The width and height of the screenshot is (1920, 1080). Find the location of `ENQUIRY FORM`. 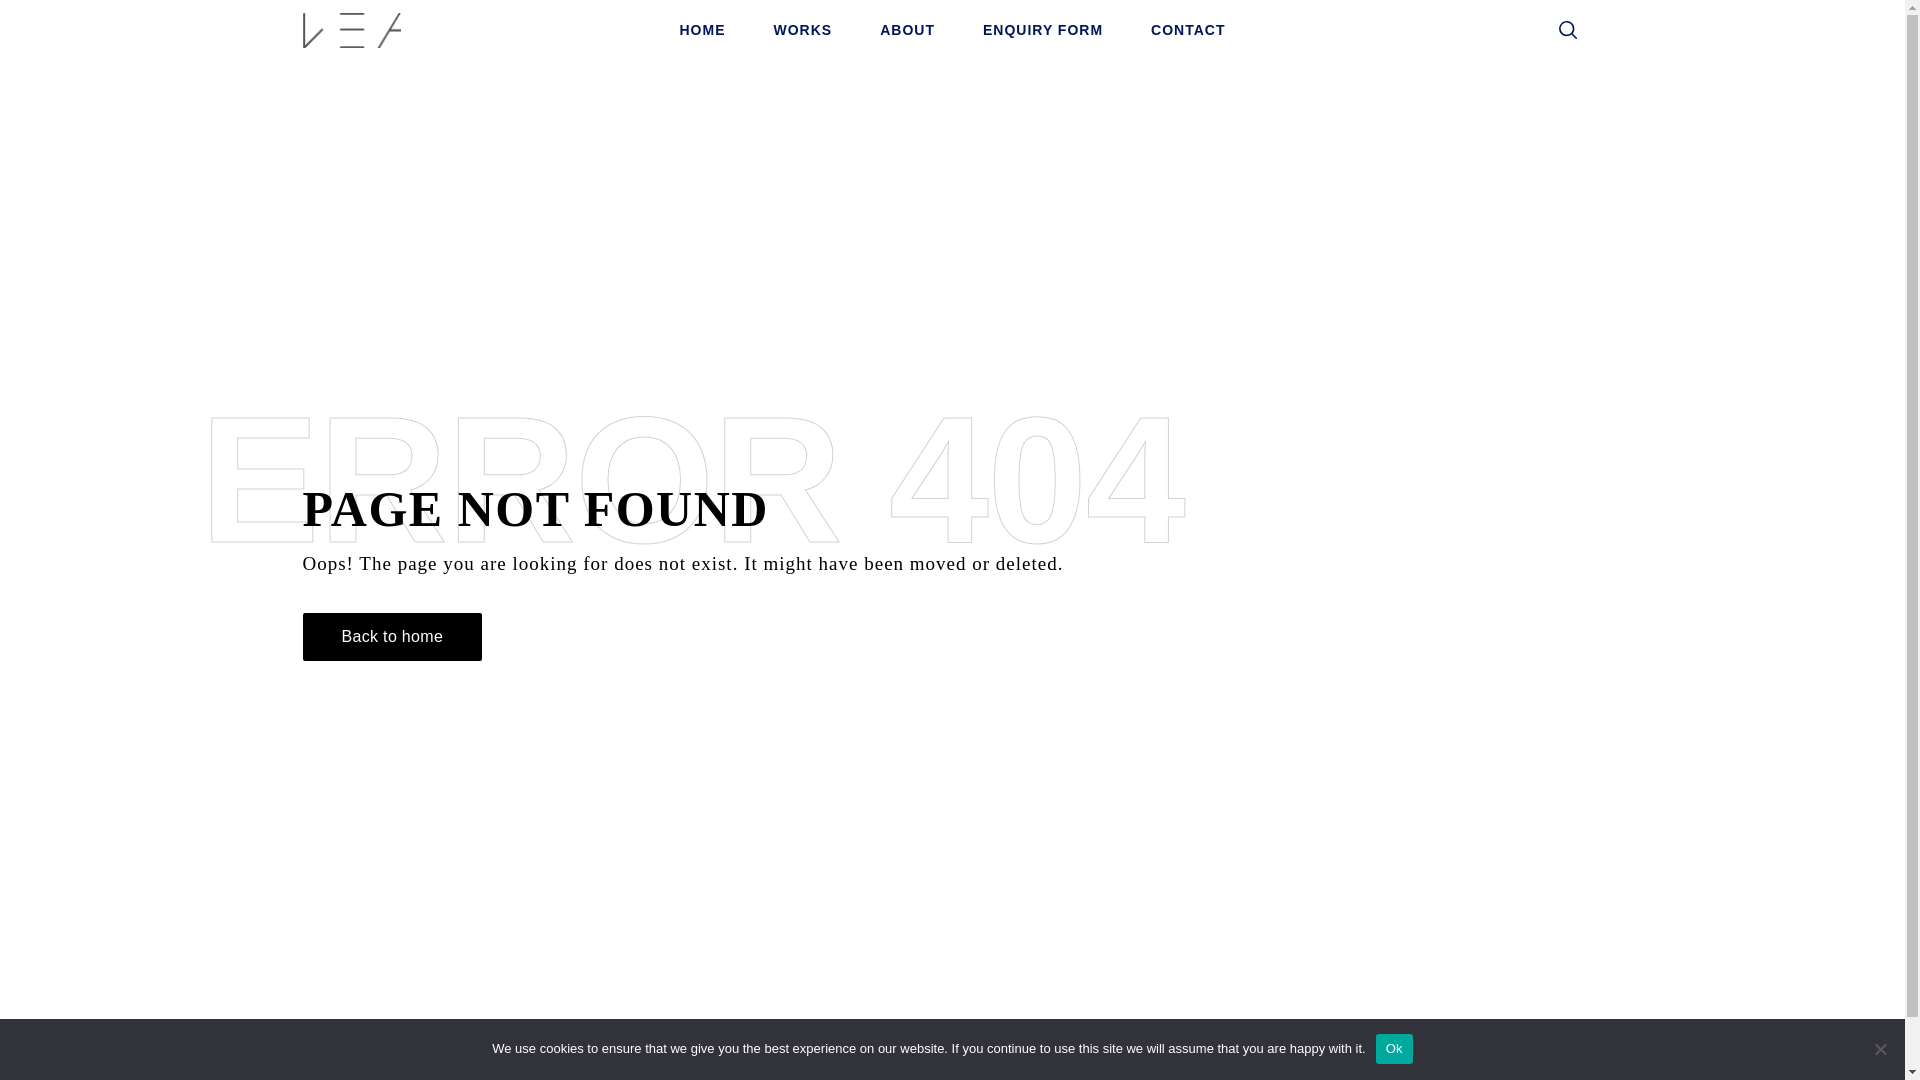

ENQUIRY FORM is located at coordinates (1042, 30).